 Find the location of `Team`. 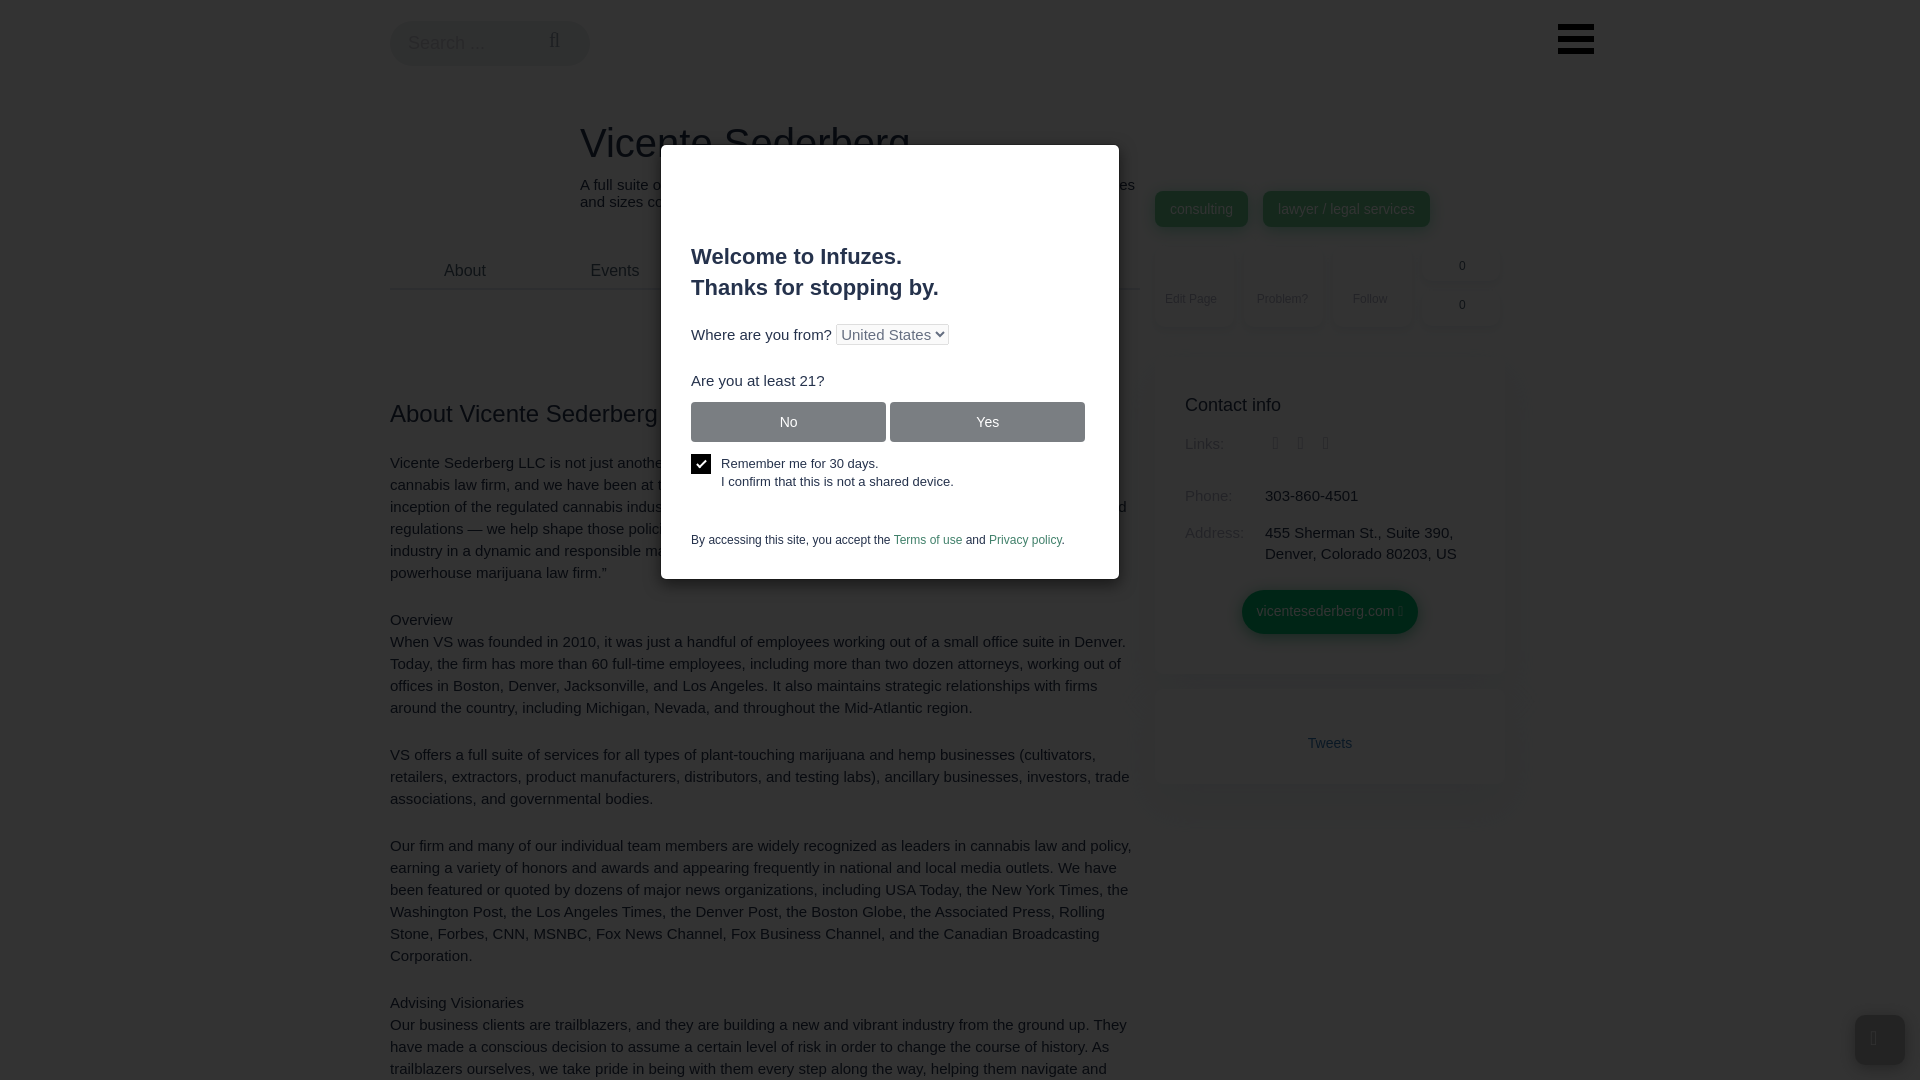

Team is located at coordinates (764, 270).